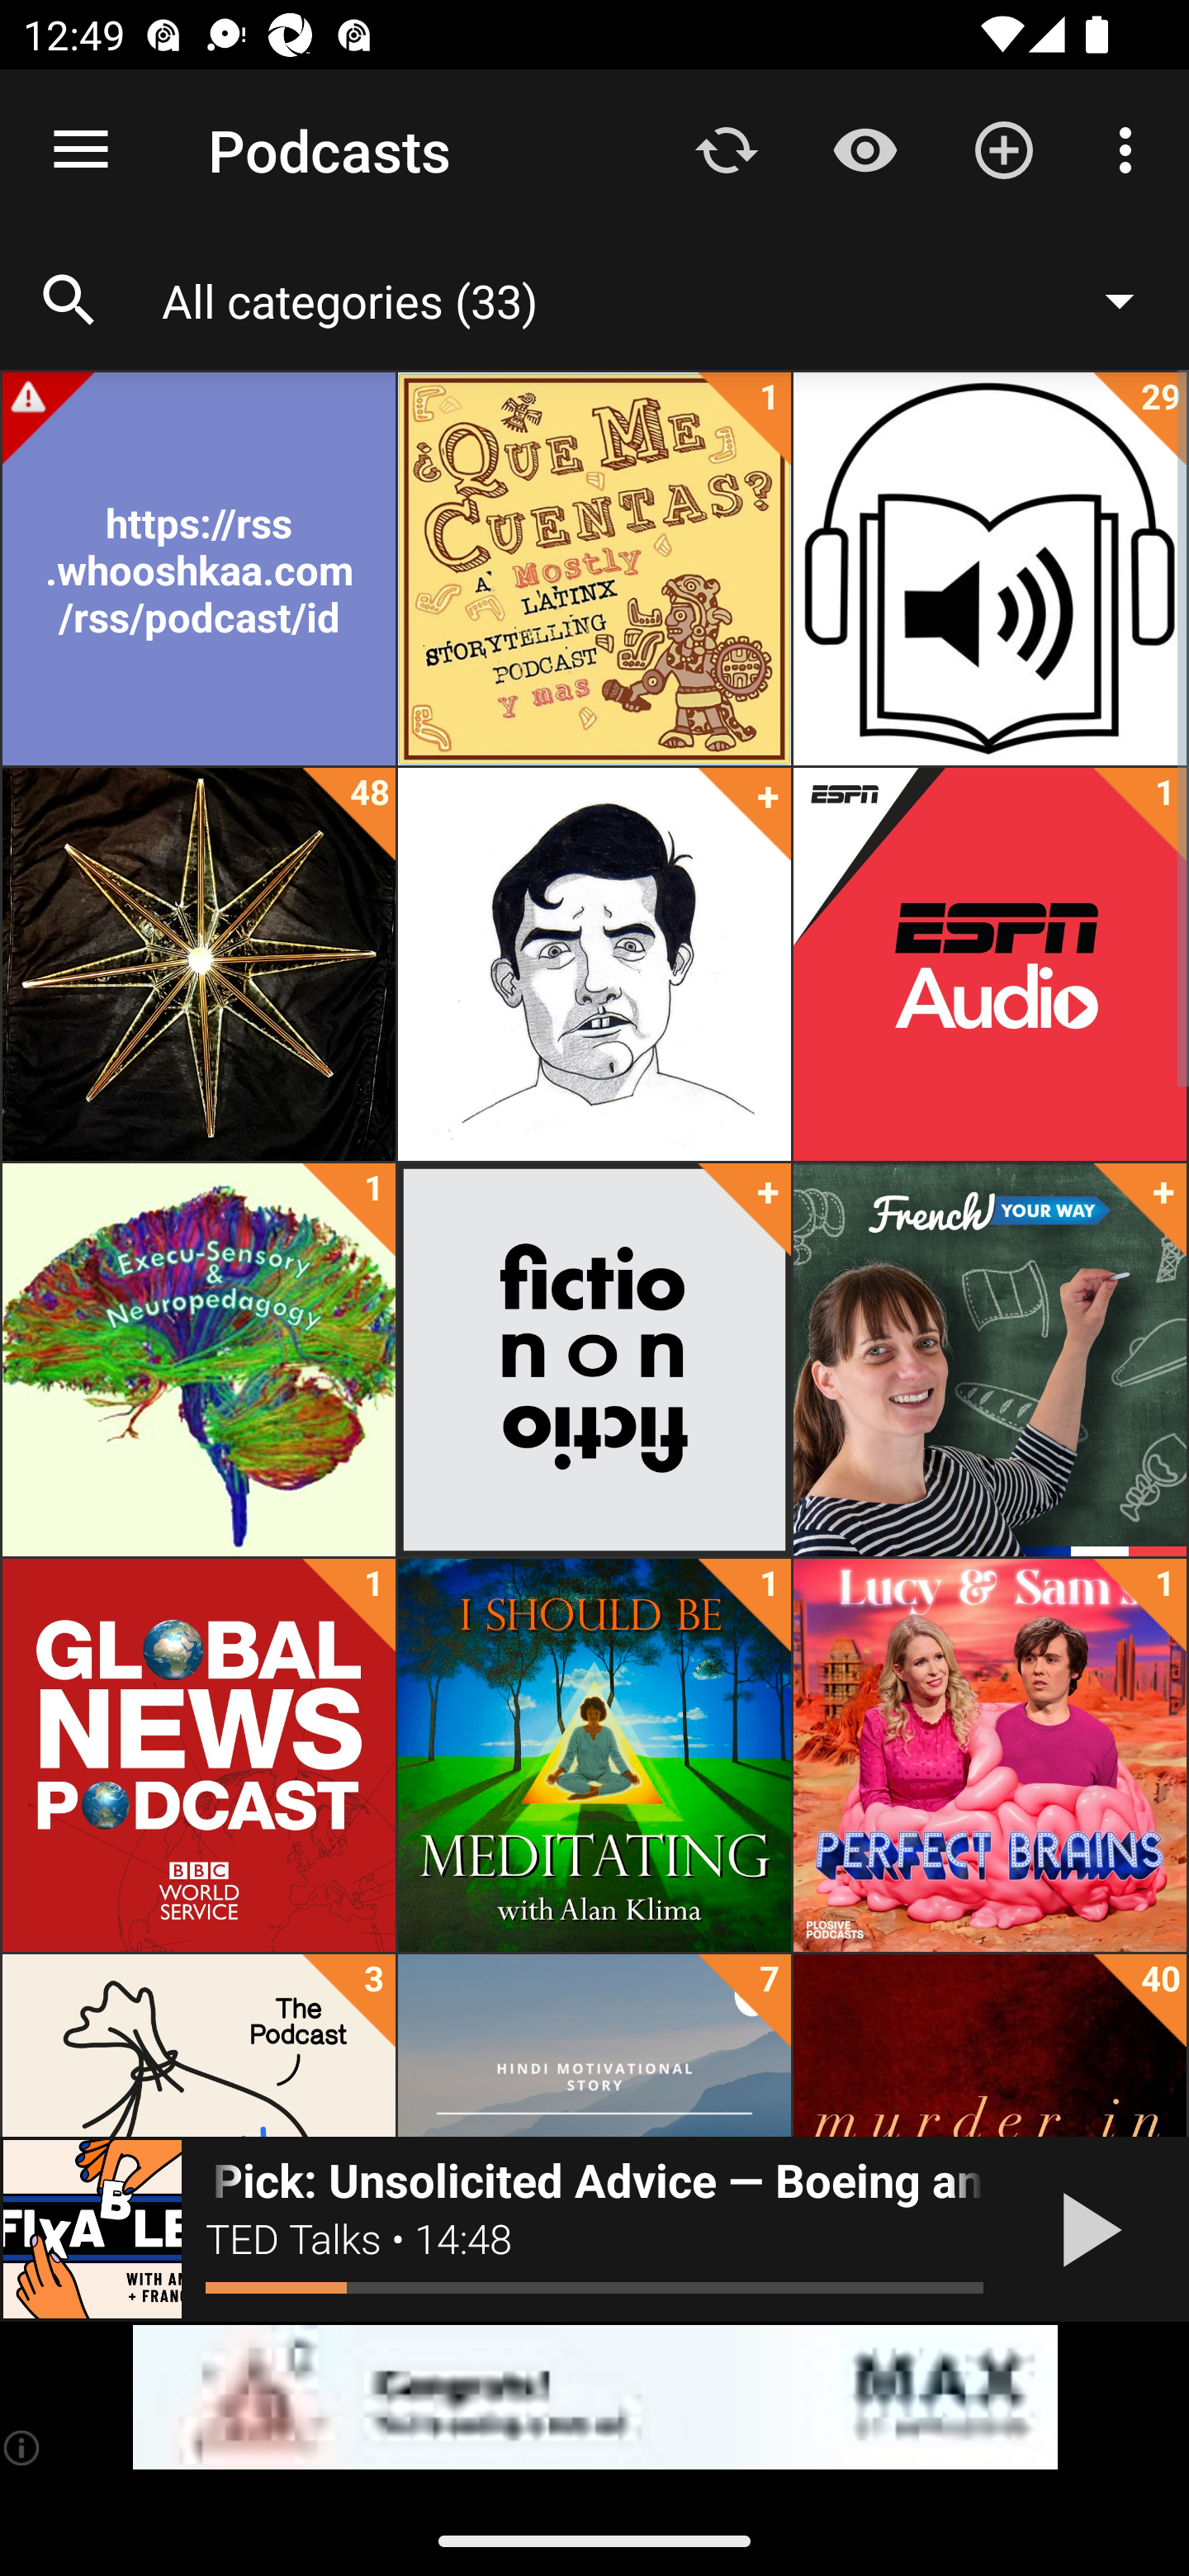  I want to click on ¿Qué Me Cuentas?: Latinx Storytelling 1, so click(594, 569).